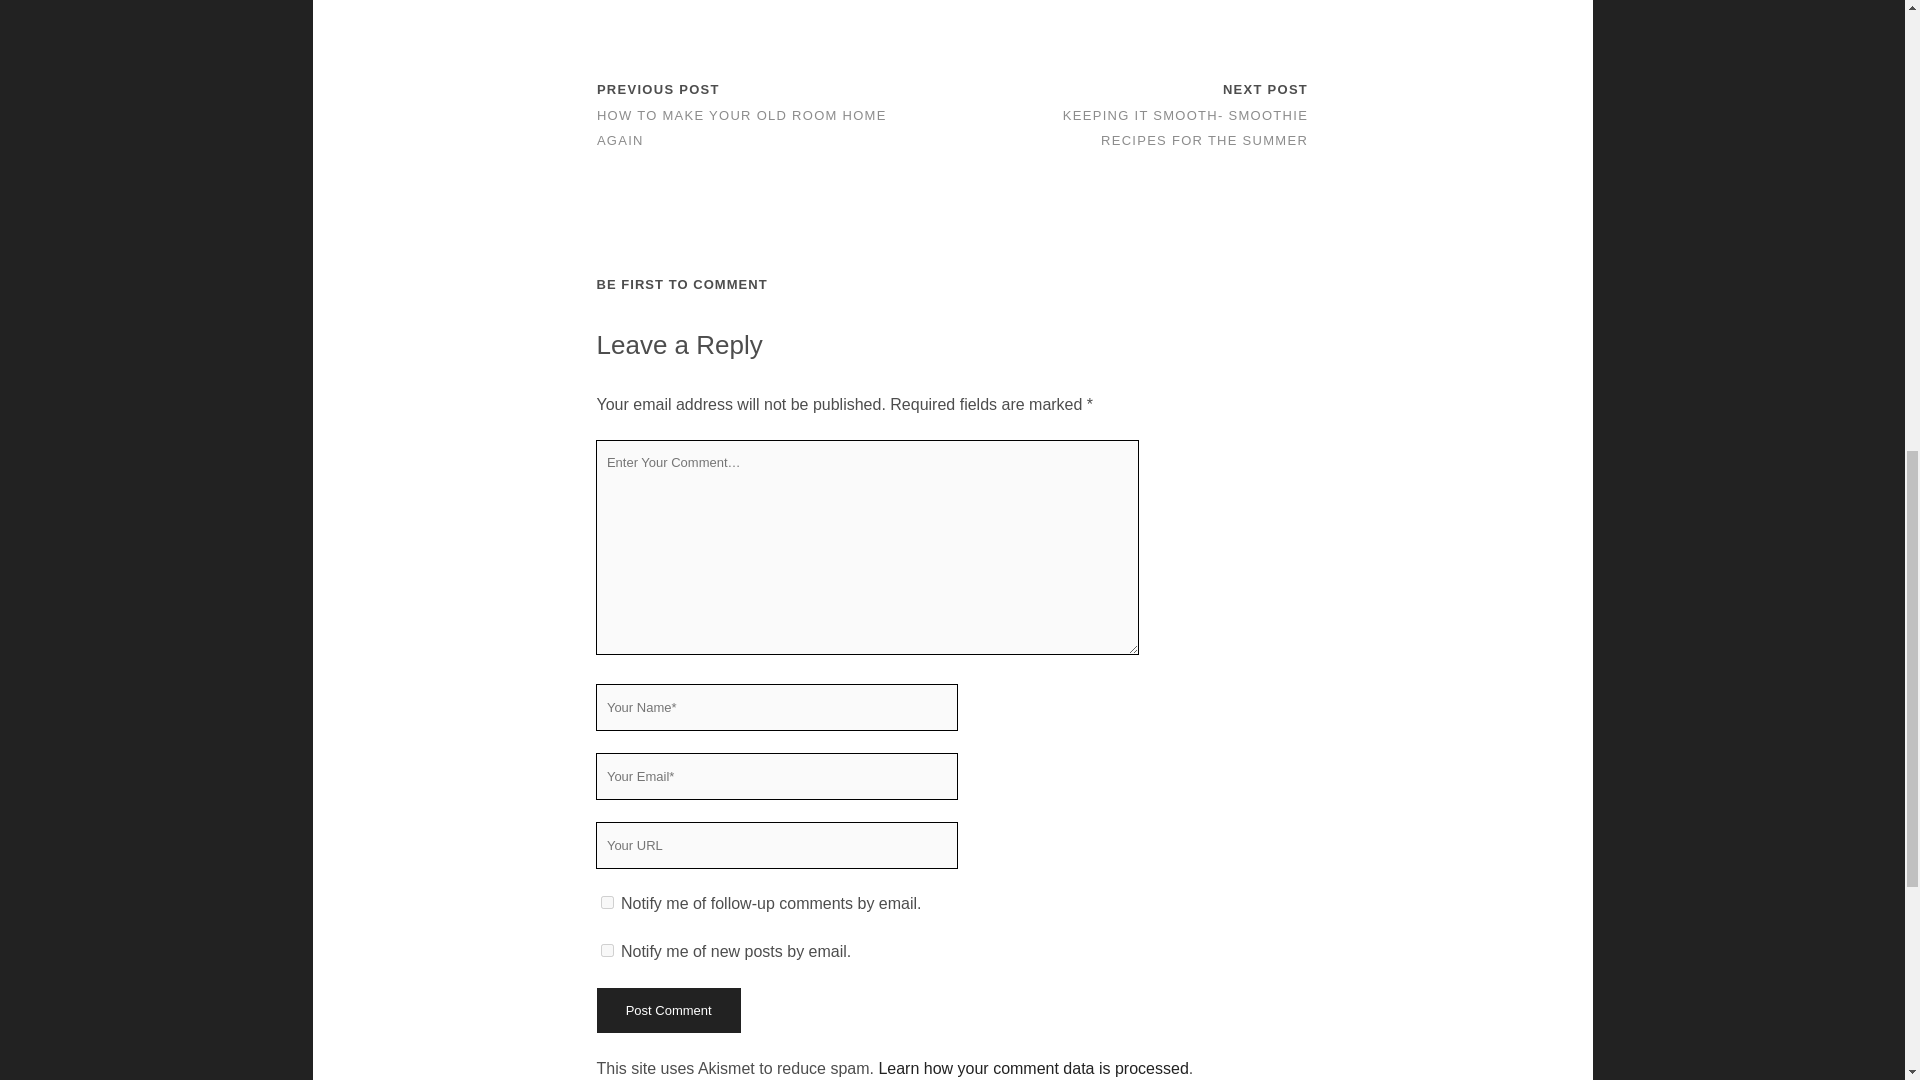  What do you see at coordinates (606, 902) in the screenshot?
I see `subscribe` at bounding box center [606, 902].